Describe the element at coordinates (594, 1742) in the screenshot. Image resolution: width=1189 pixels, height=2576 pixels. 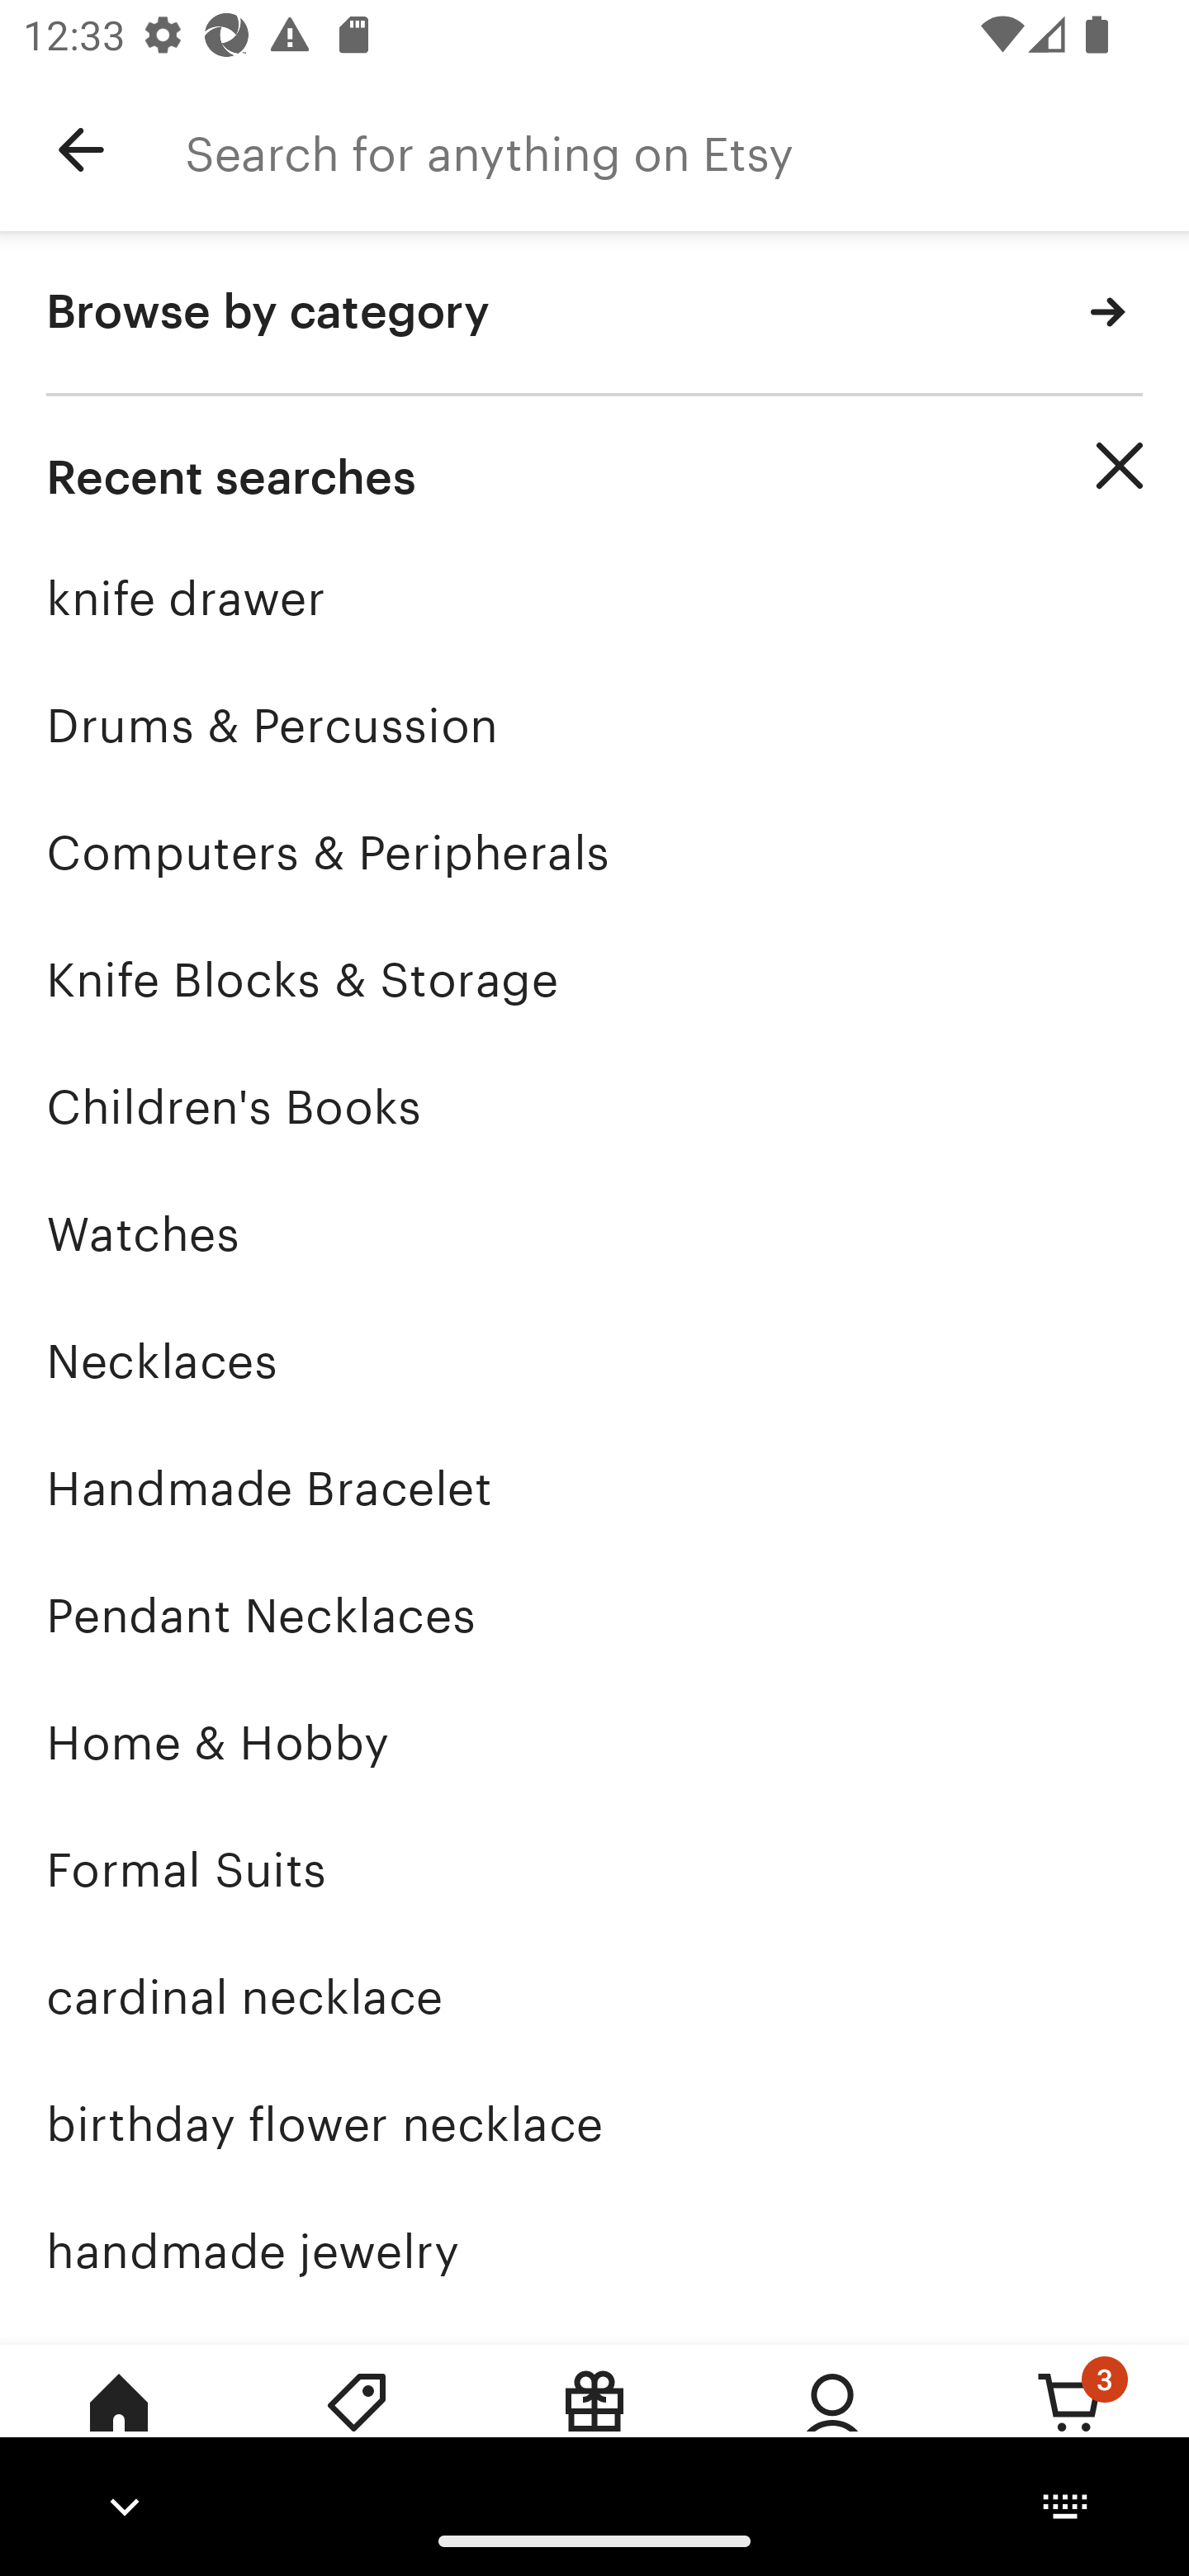
I see `Home & Hobby` at that location.